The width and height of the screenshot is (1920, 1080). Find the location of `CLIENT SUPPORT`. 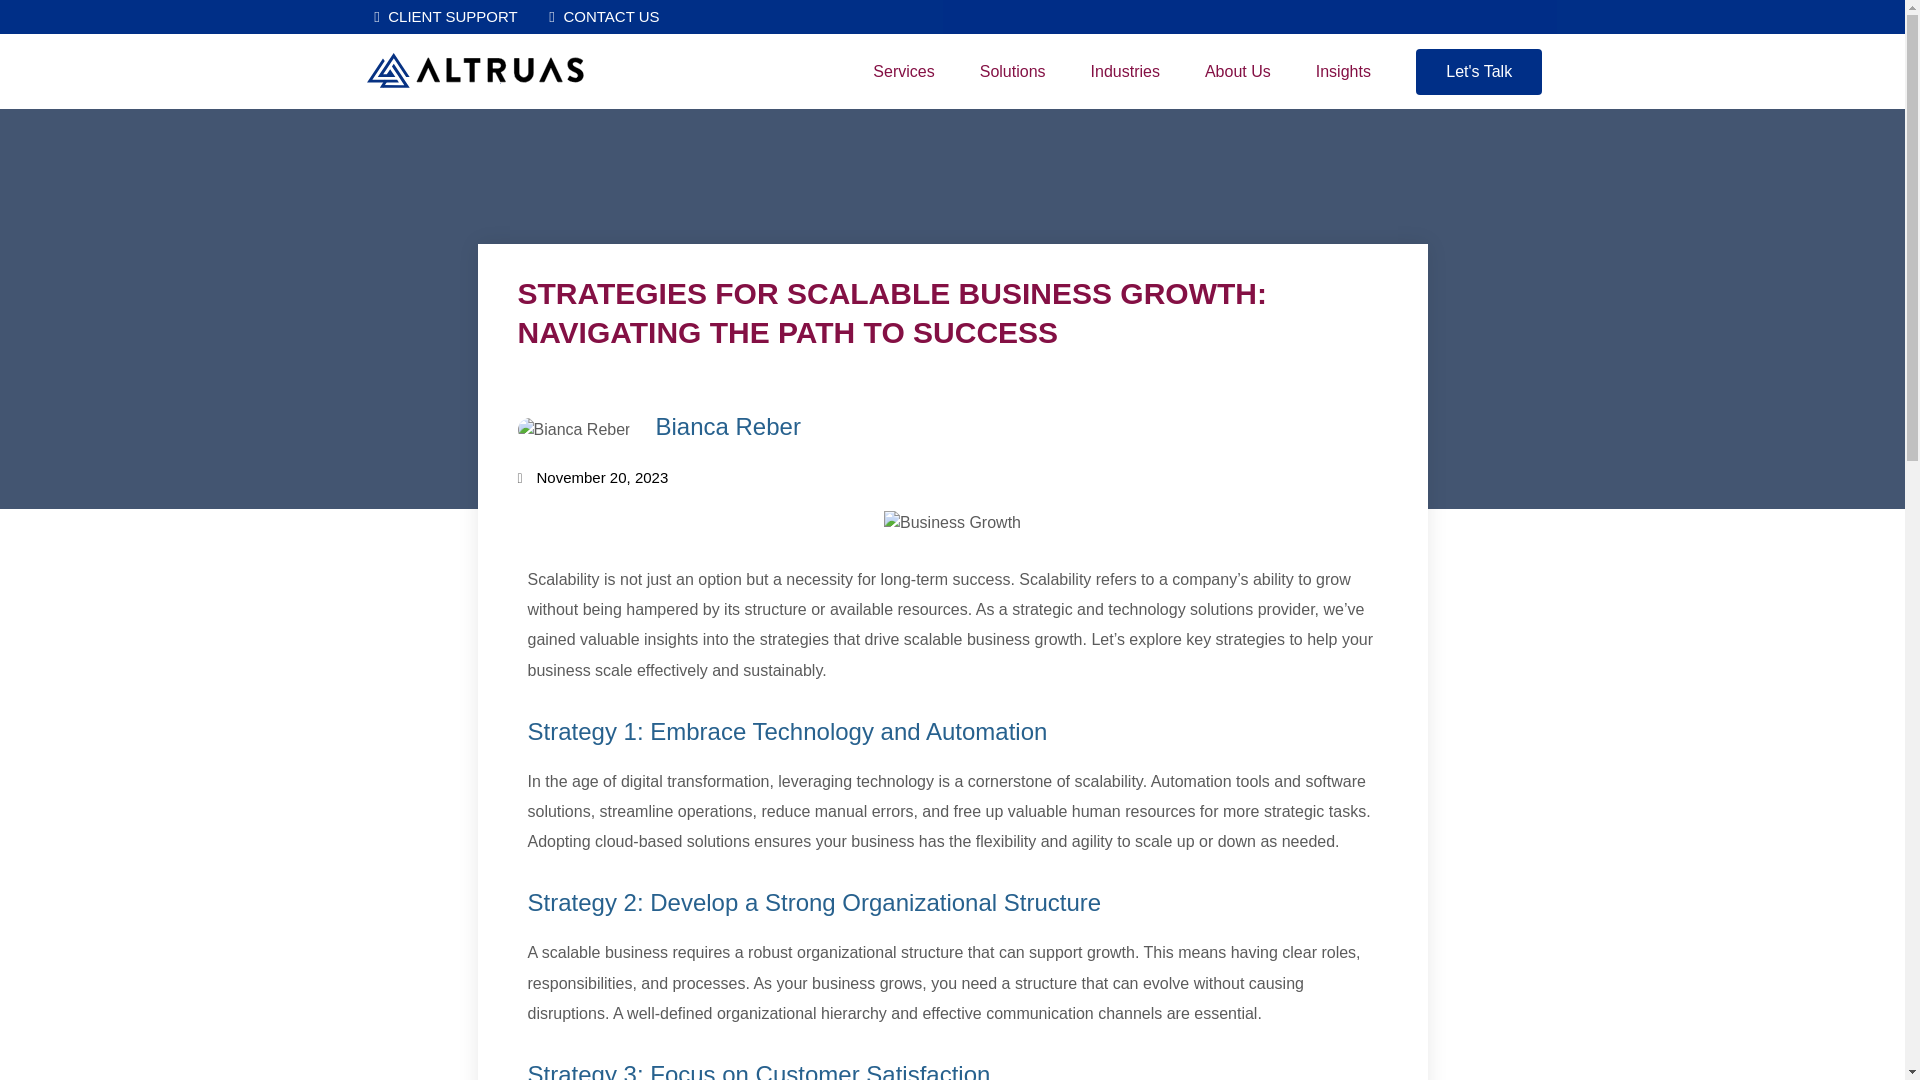

CLIENT SUPPORT is located at coordinates (443, 18).